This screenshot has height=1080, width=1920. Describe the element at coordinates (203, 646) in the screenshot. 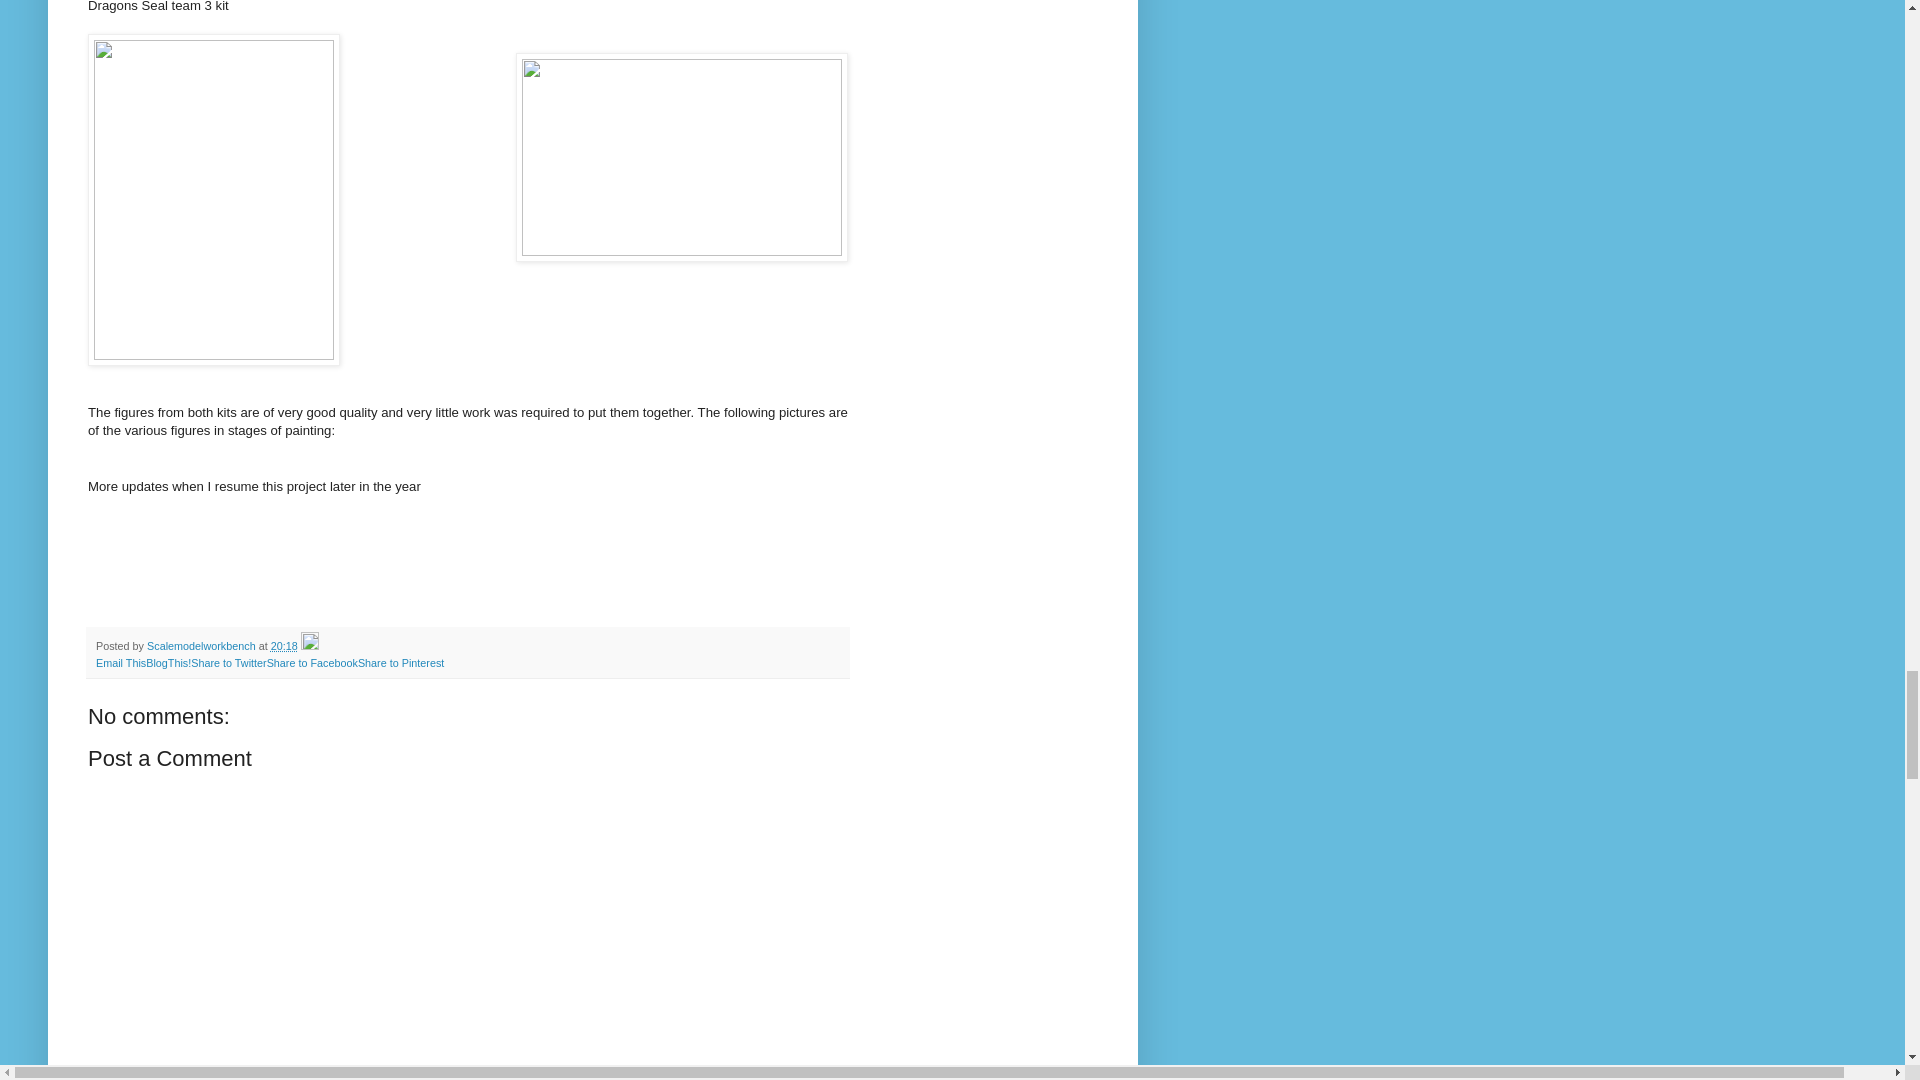

I see `author profile` at that location.